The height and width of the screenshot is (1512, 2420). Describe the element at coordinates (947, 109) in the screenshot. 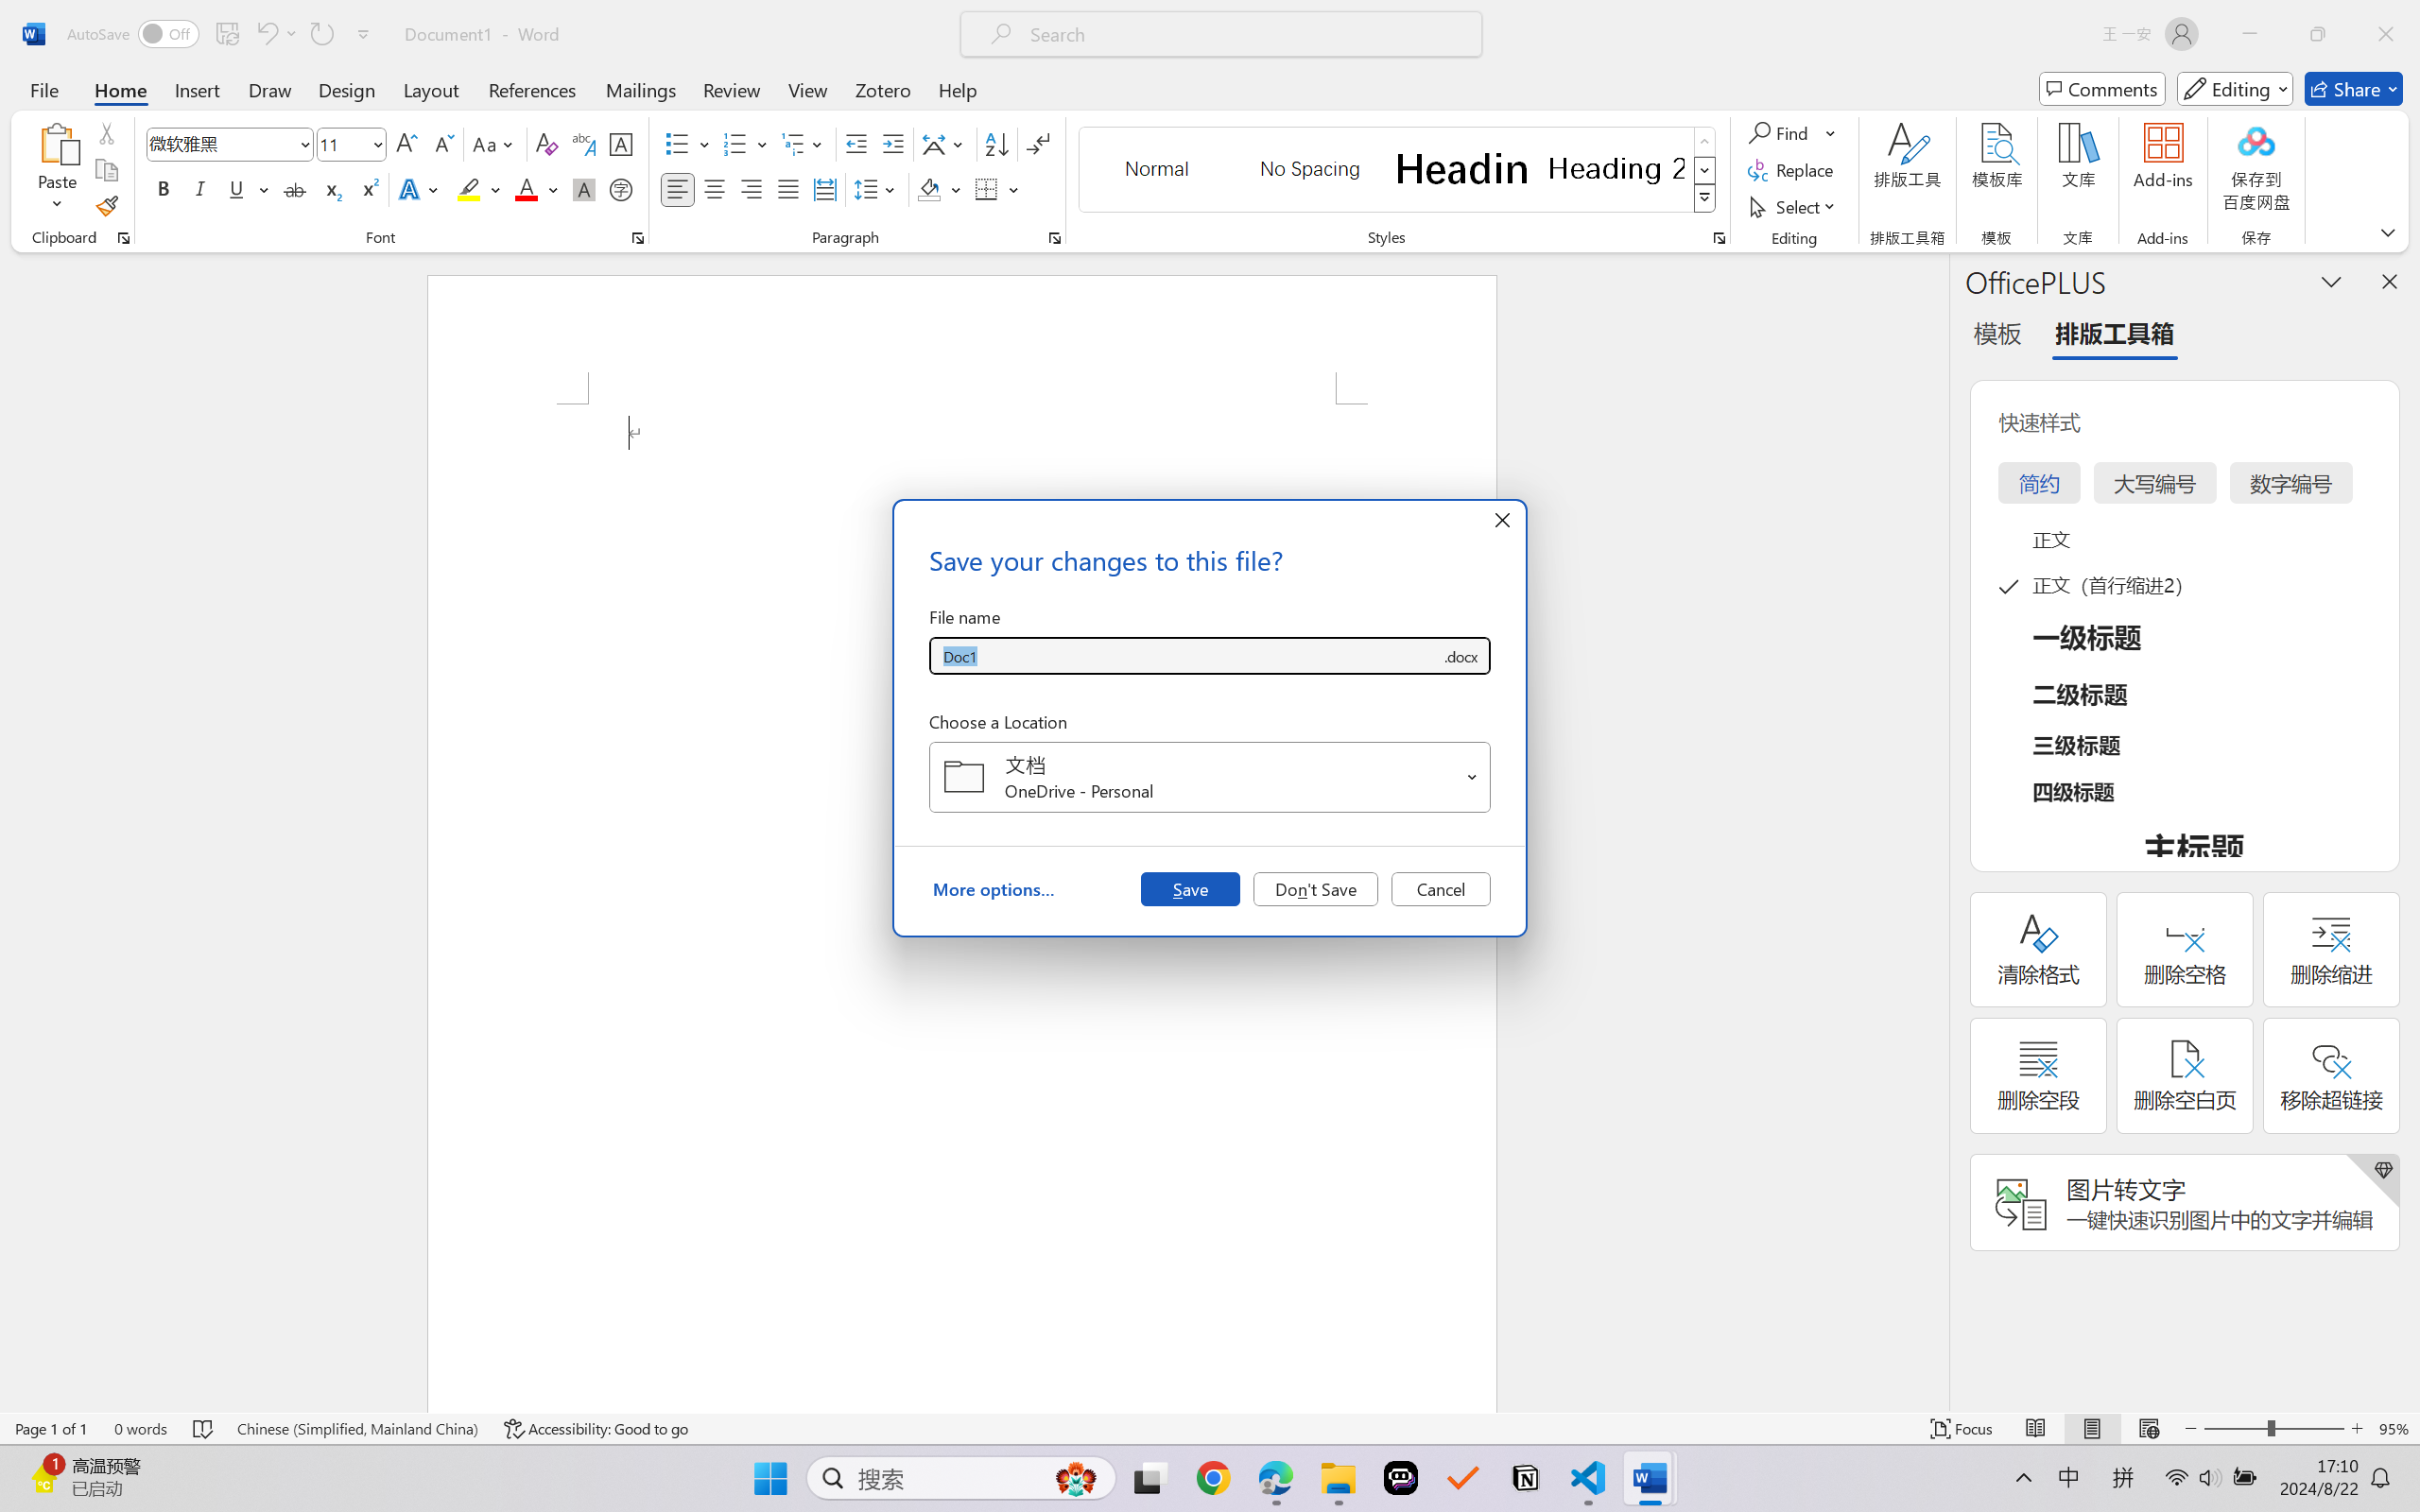

I see `Compare` at that location.